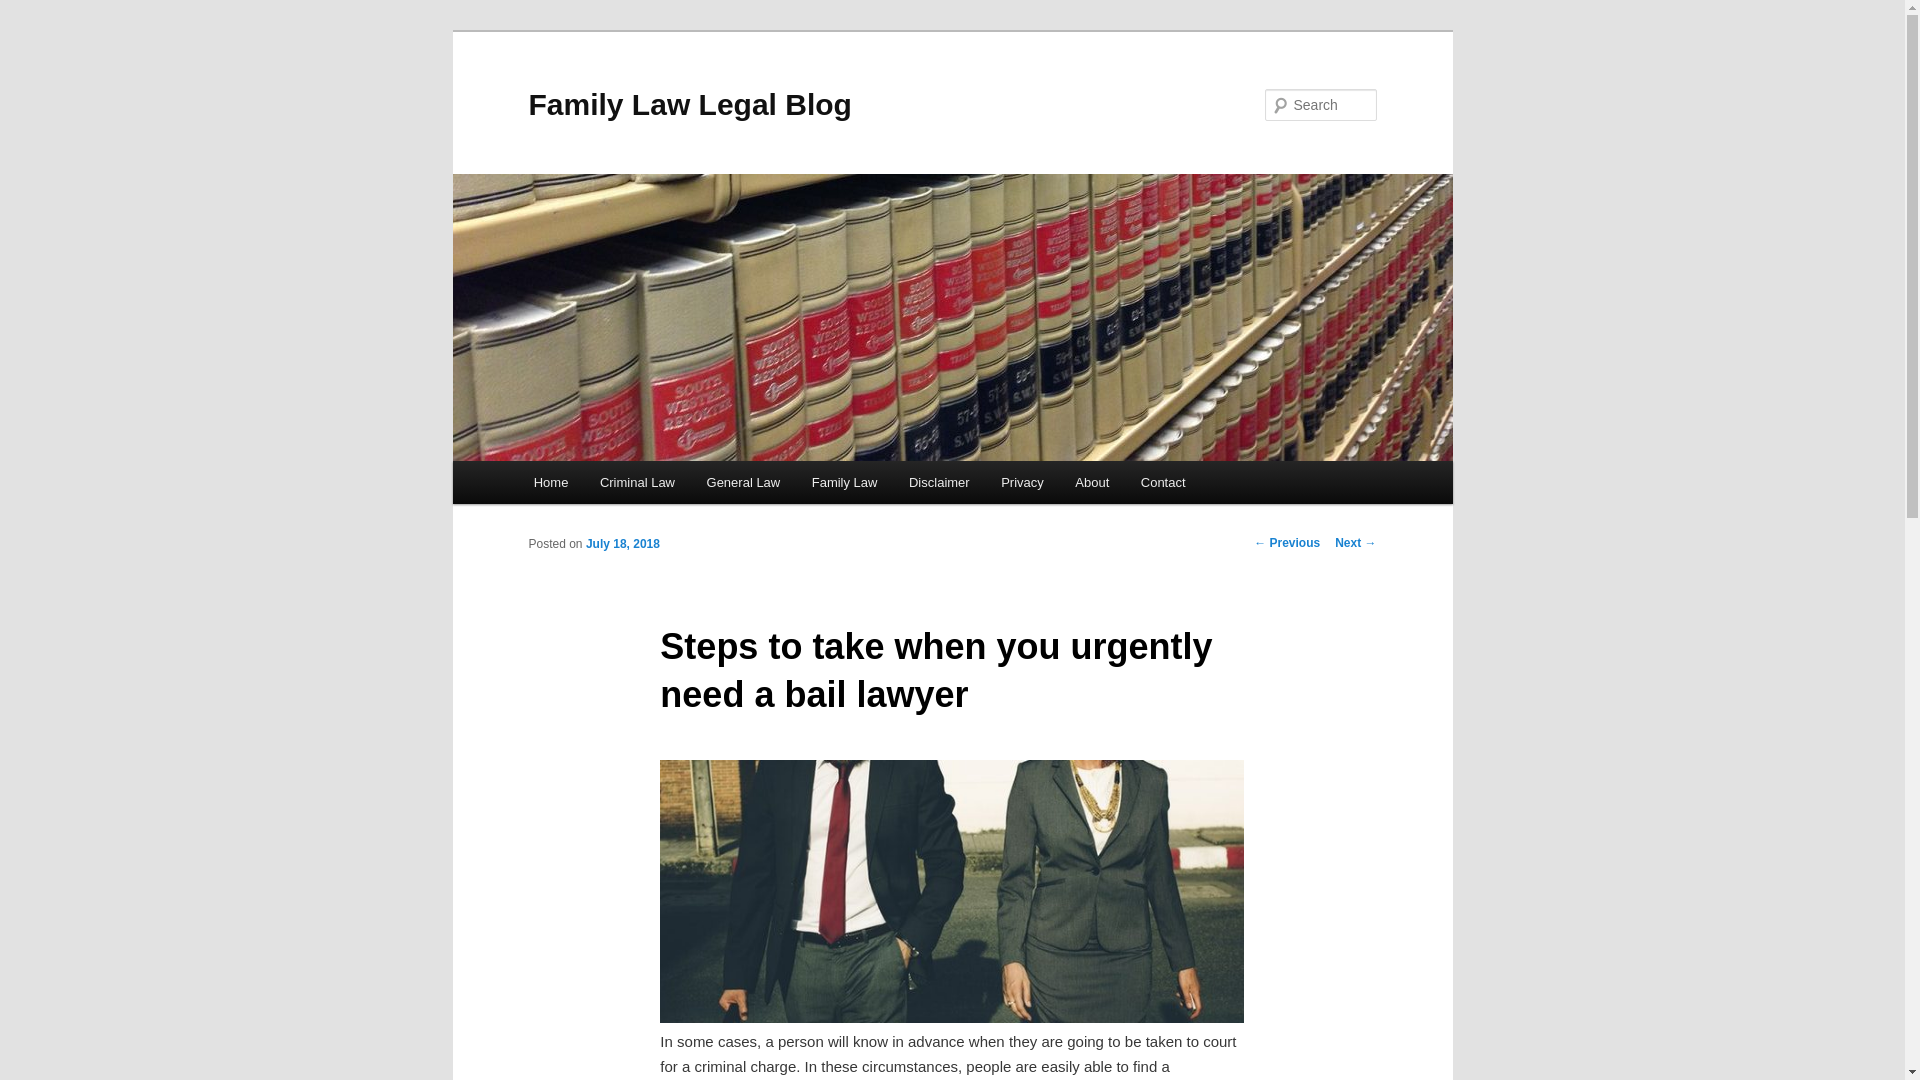 The image size is (1920, 1080). Describe the element at coordinates (1022, 482) in the screenshot. I see `Privacy` at that location.